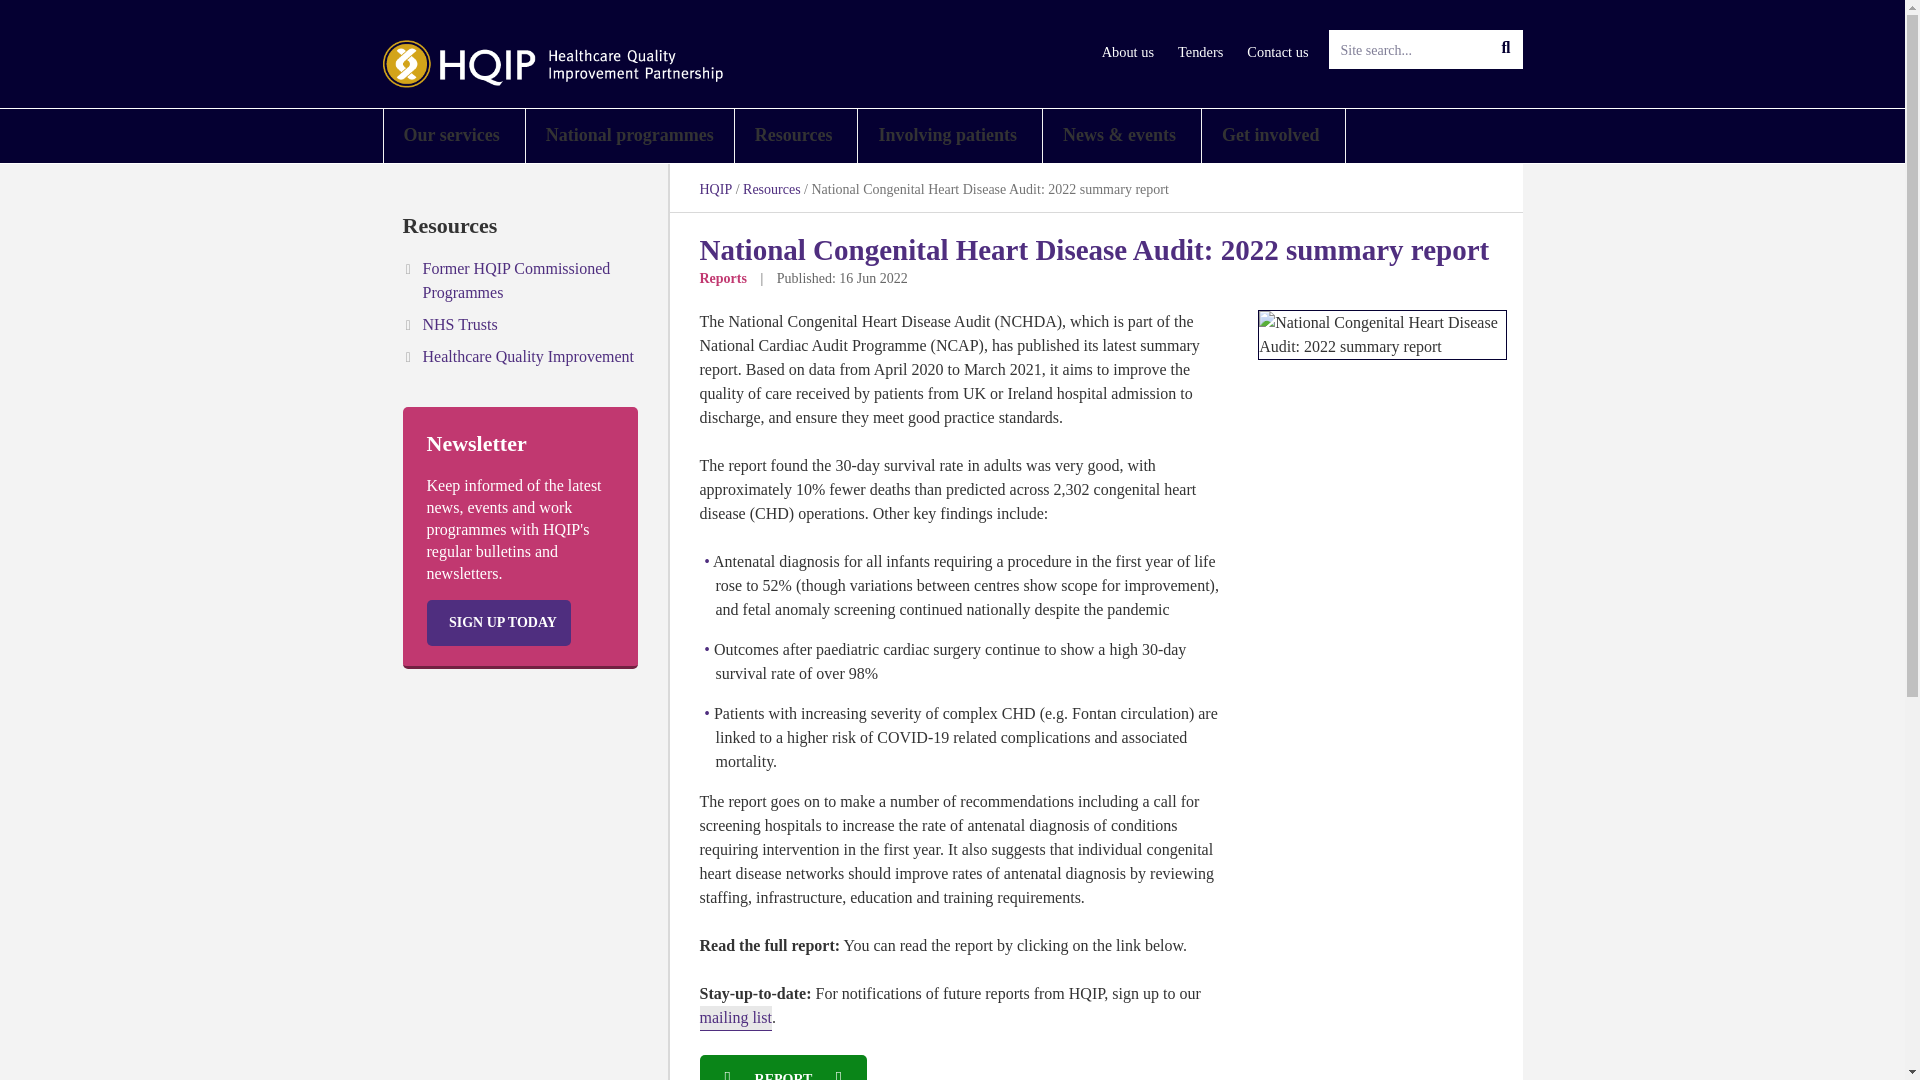 This screenshot has height=1080, width=1920. I want to click on Contact us, so click(1276, 52).